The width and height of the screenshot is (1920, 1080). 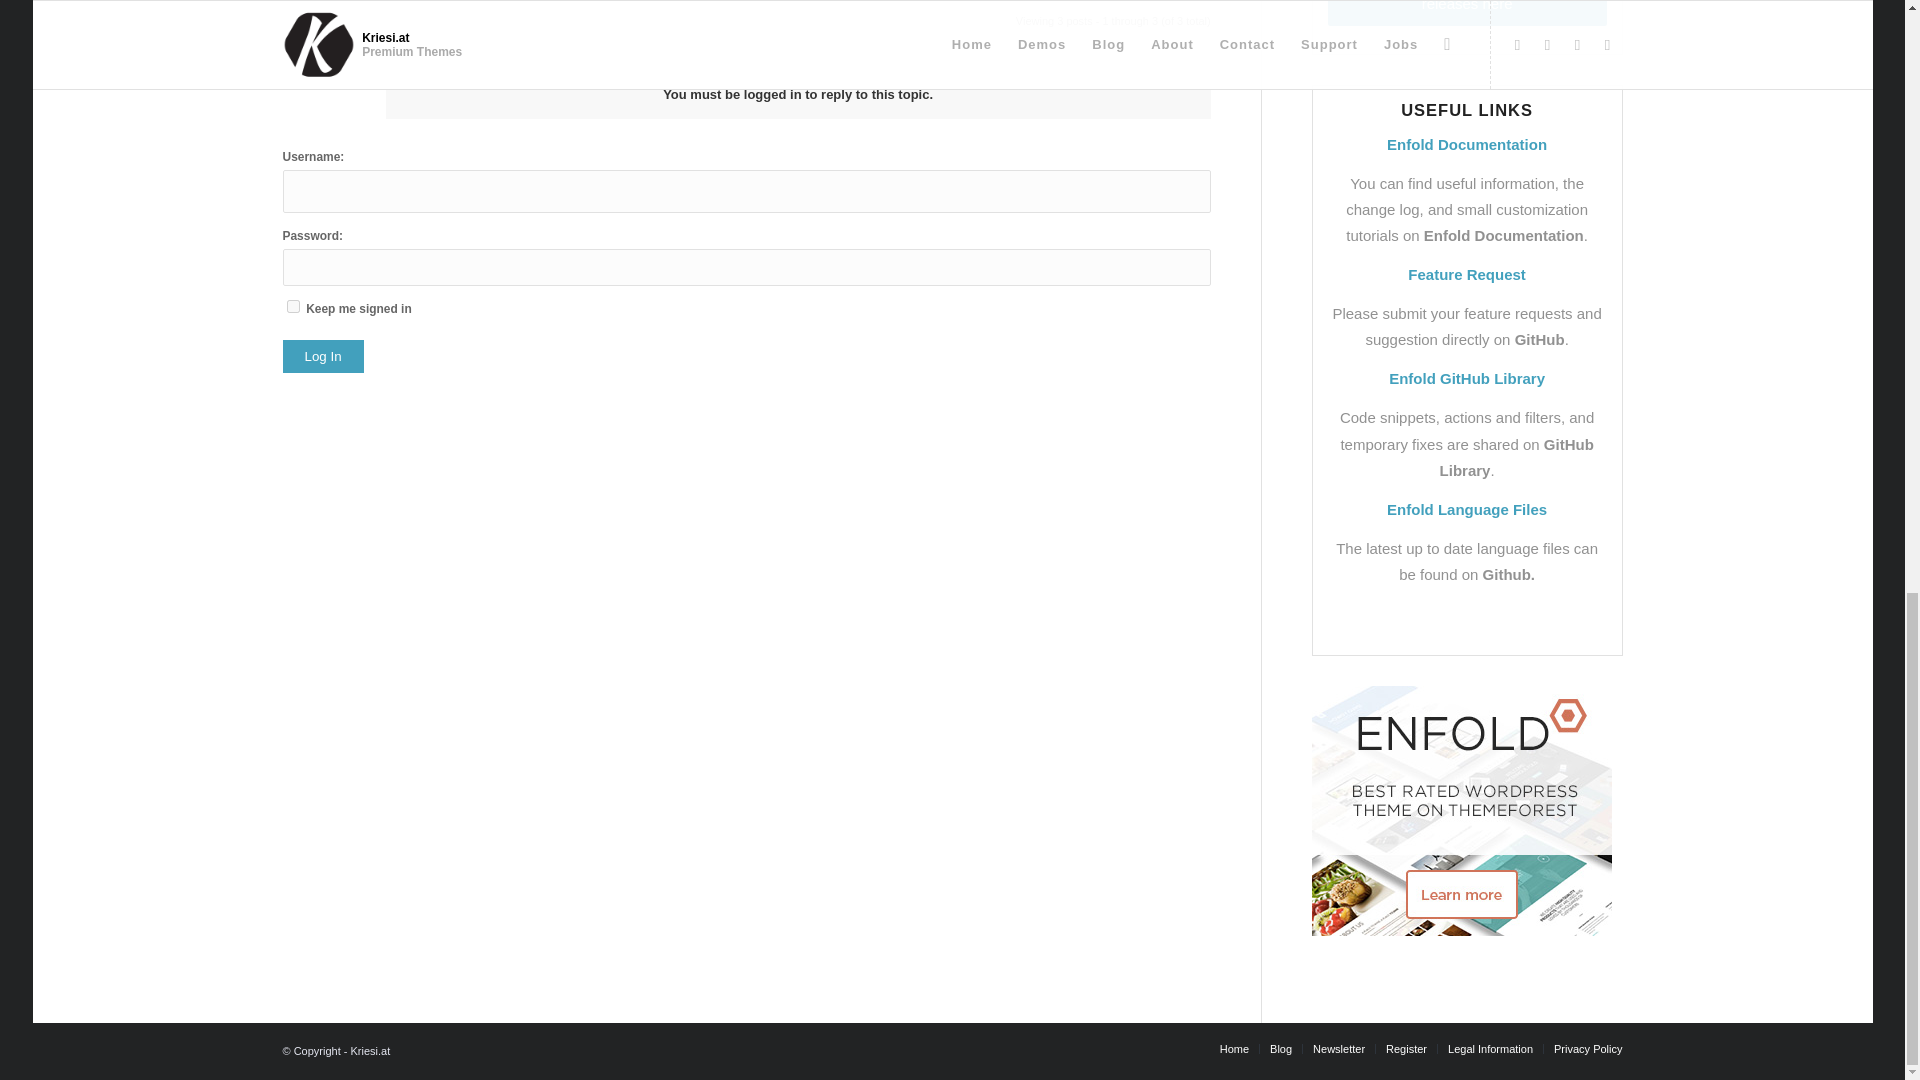 I want to click on Check the changelog of previous releases here, so click(x=1468, y=12).